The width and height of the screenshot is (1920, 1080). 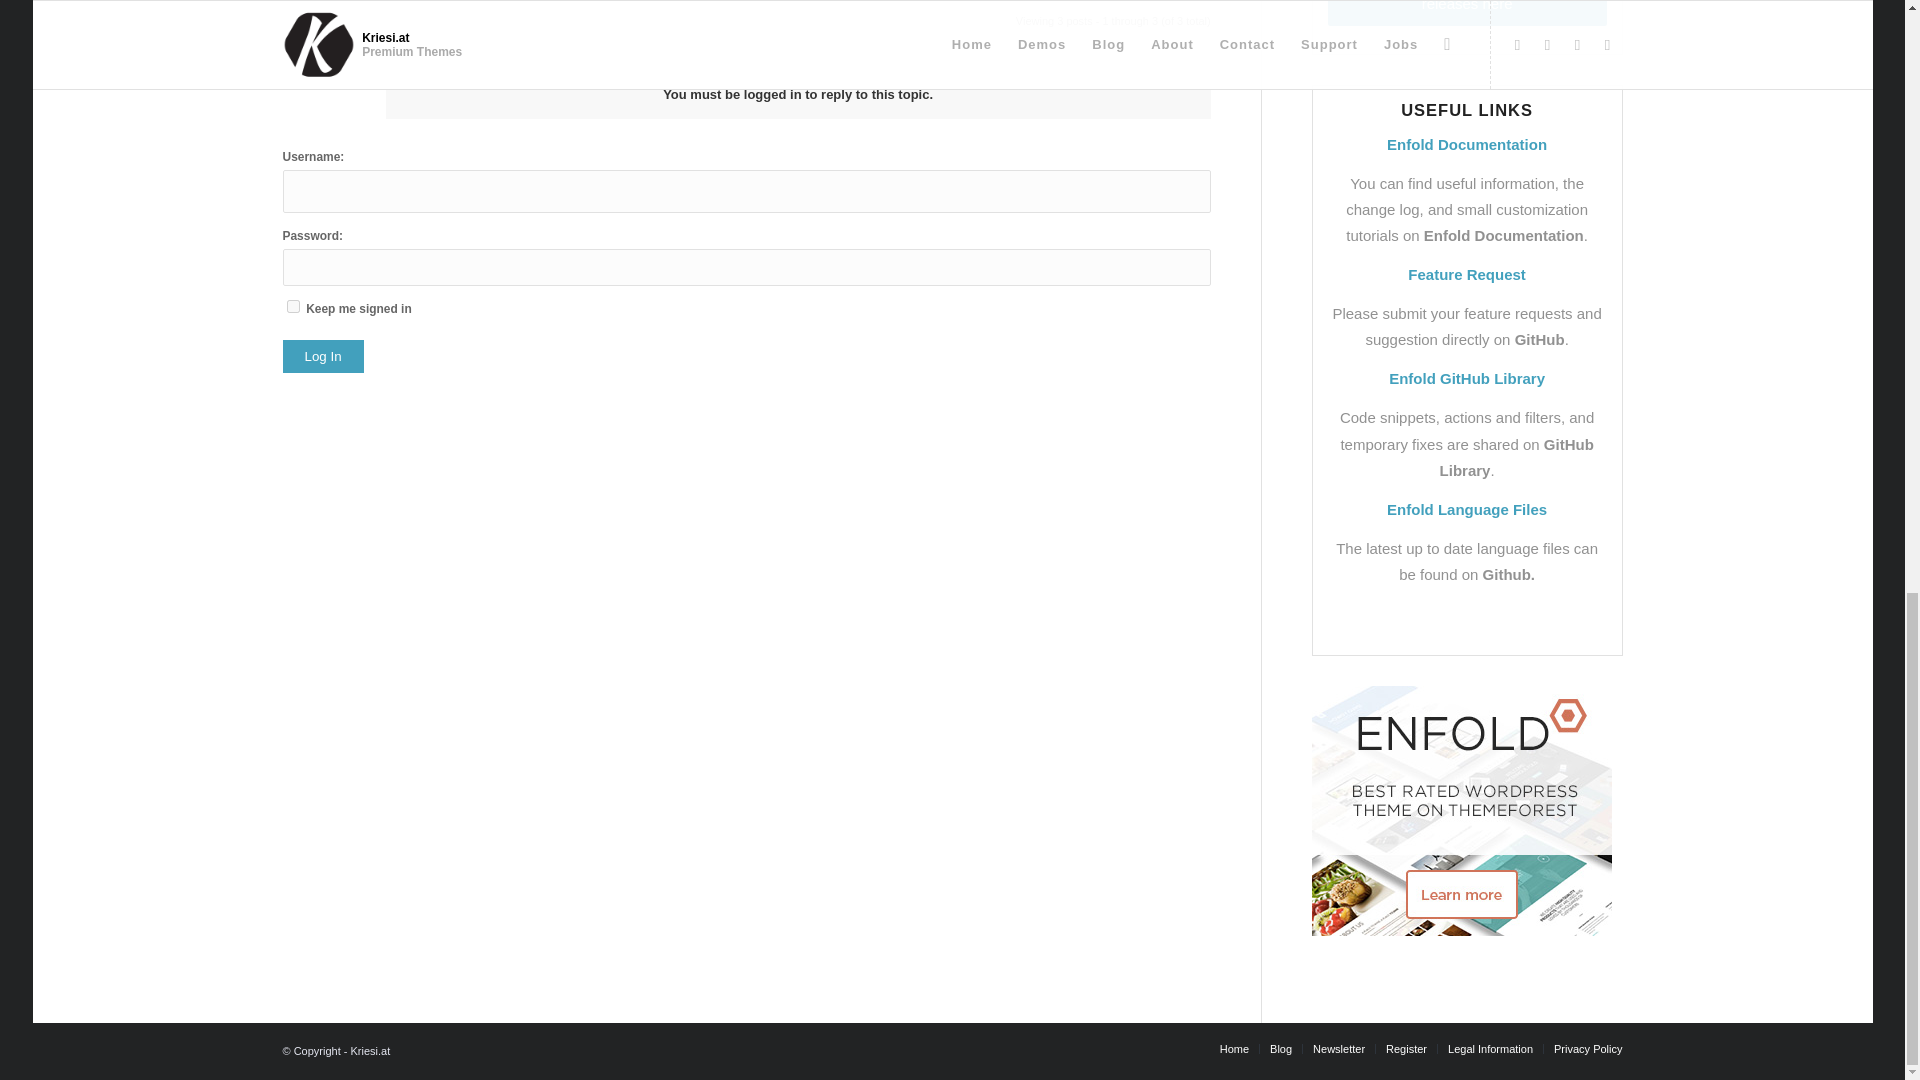 I want to click on Check the changelog of previous releases here, so click(x=1468, y=12).